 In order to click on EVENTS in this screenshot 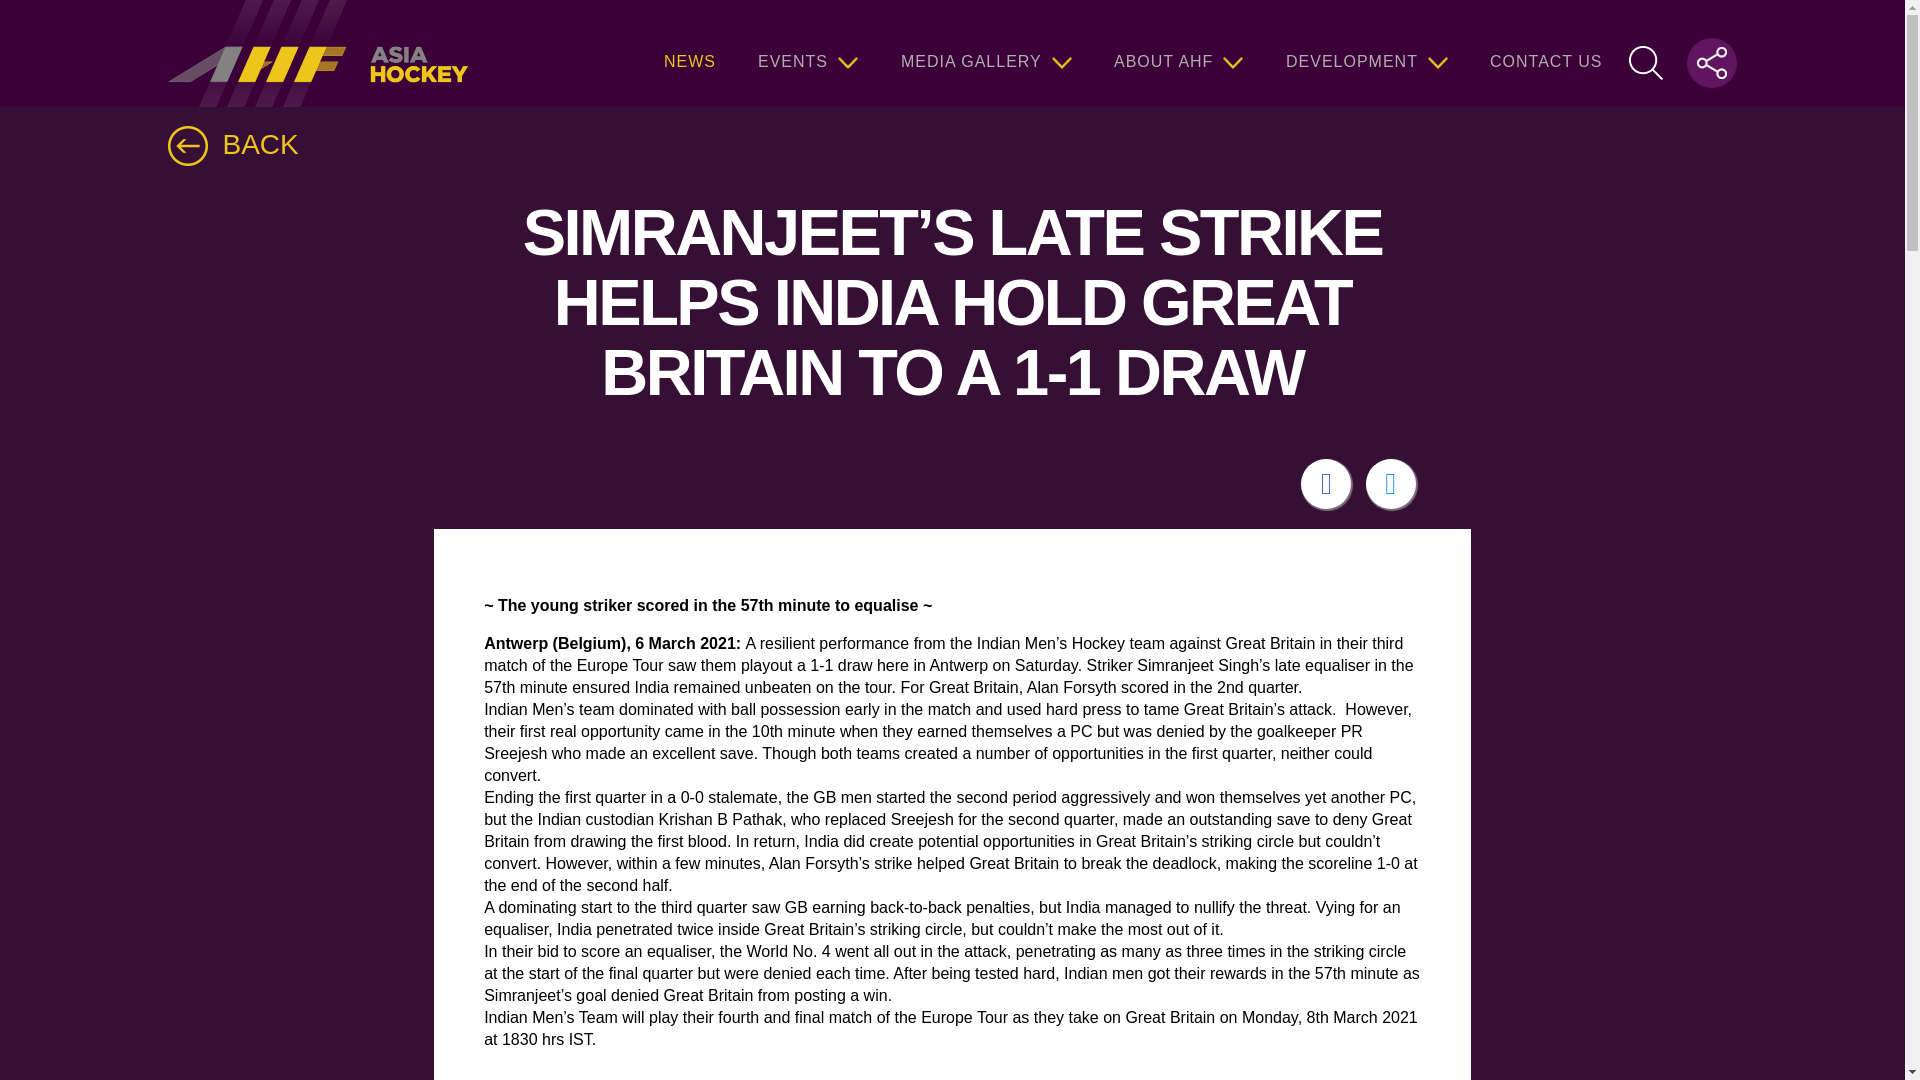, I will do `click(808, 53)`.